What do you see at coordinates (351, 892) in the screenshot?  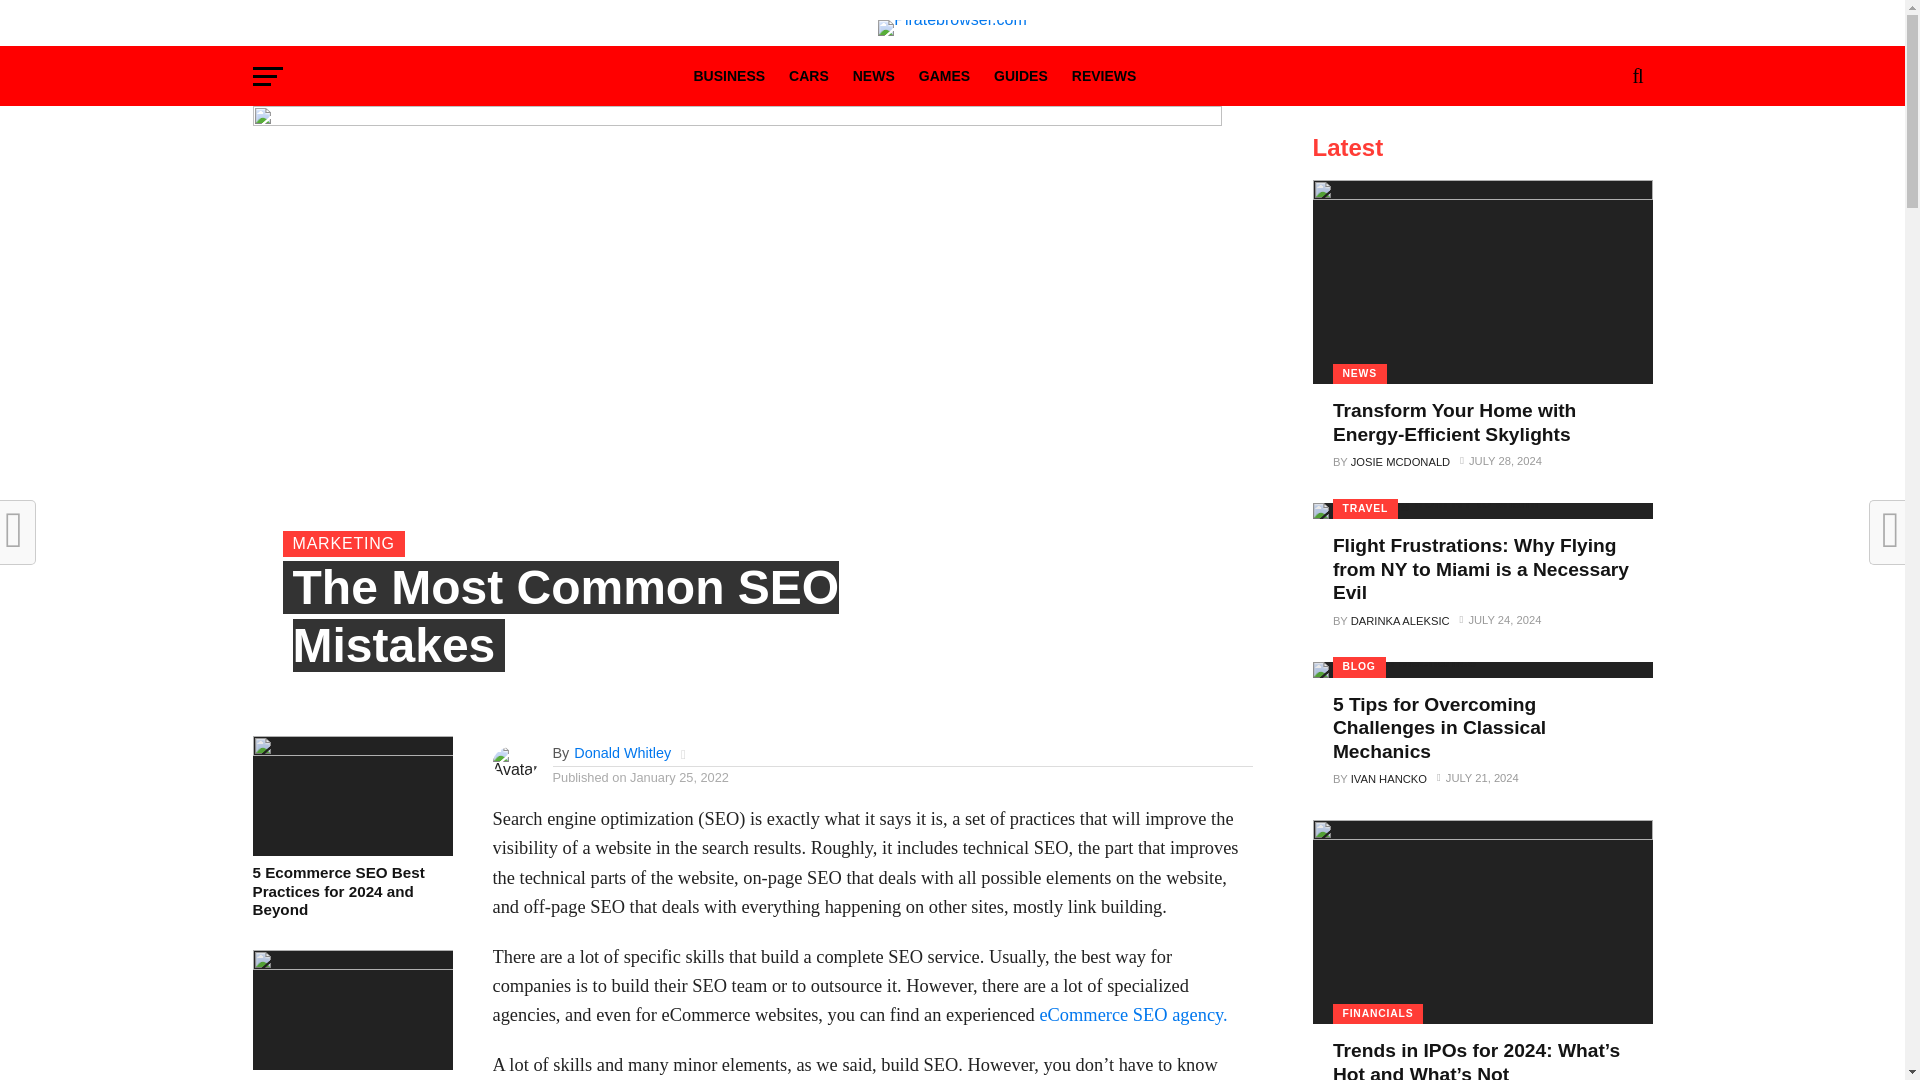 I see `5 Ecommerce SEO Best Practices for 2024 and Beyond` at bounding box center [351, 892].